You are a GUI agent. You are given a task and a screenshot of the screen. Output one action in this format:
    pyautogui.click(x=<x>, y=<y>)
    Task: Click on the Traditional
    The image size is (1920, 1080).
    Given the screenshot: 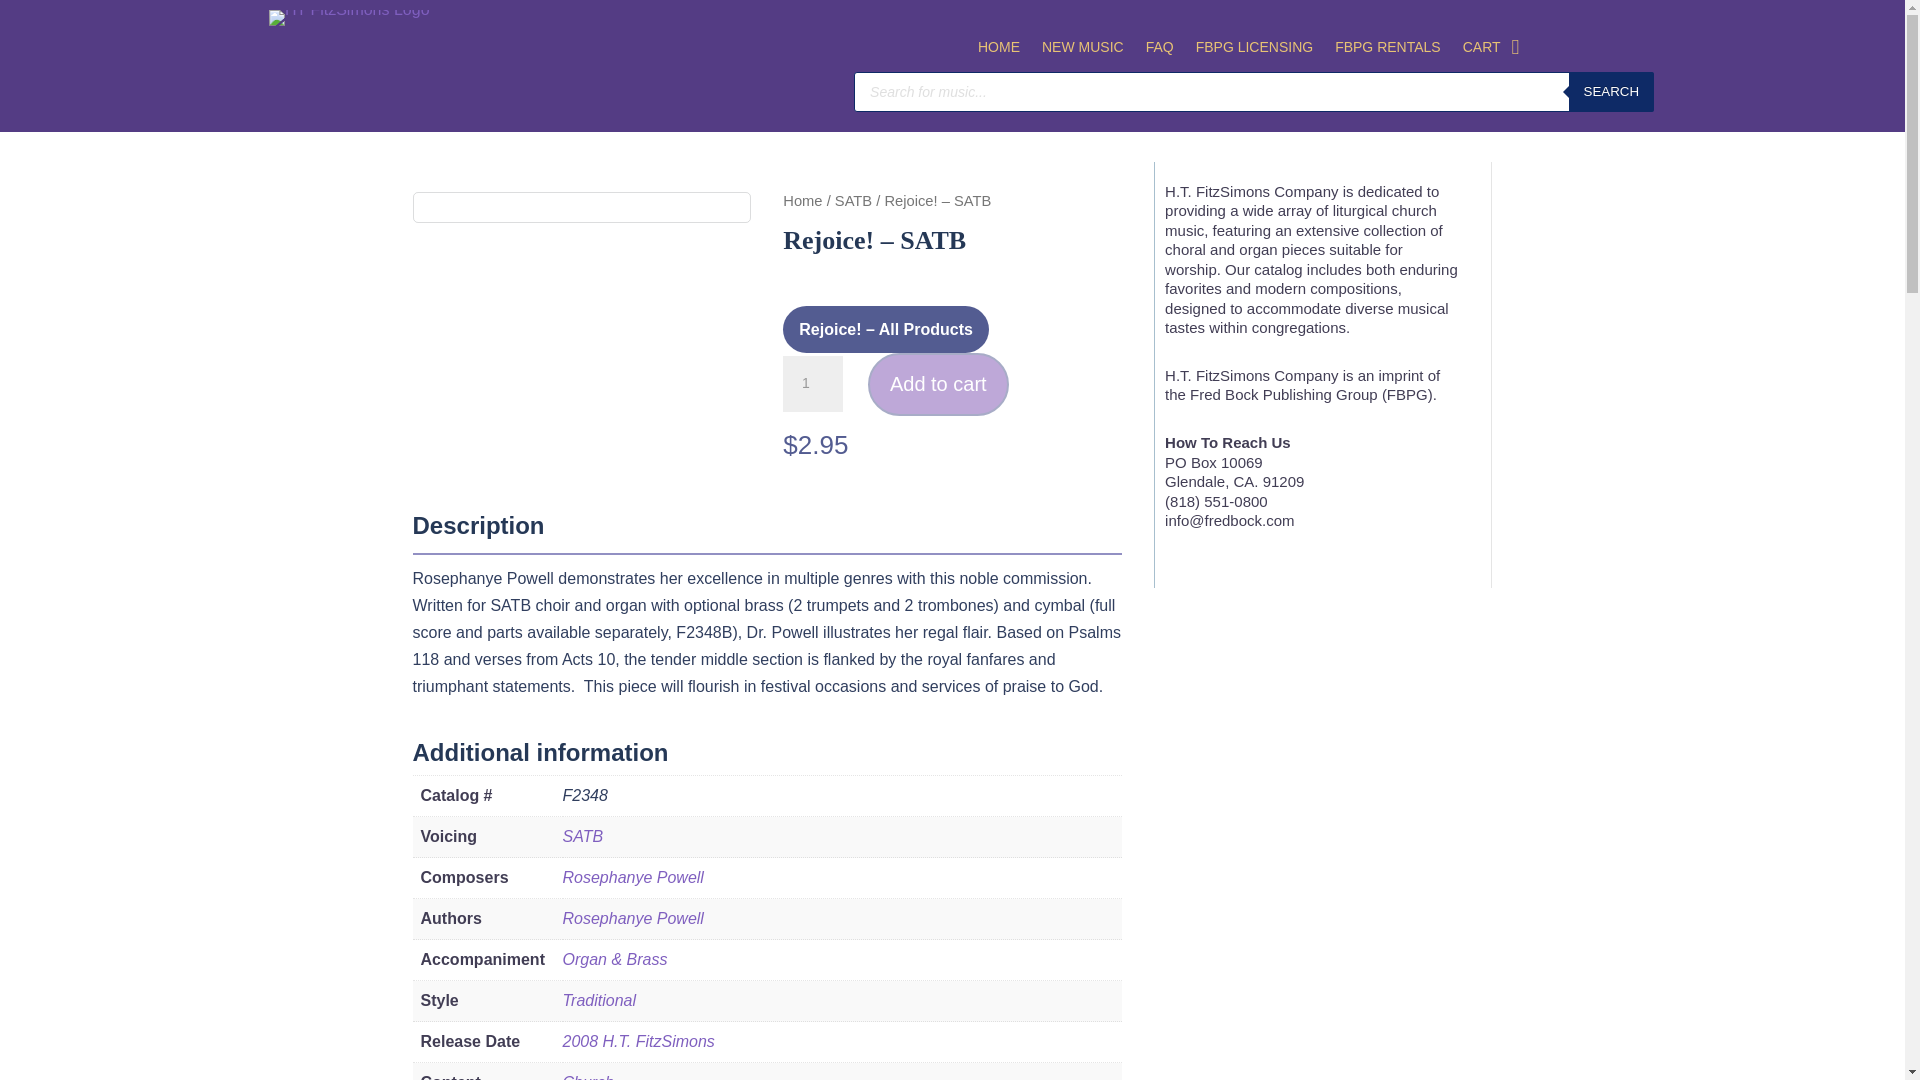 What is the action you would take?
    pyautogui.click(x=598, y=1000)
    